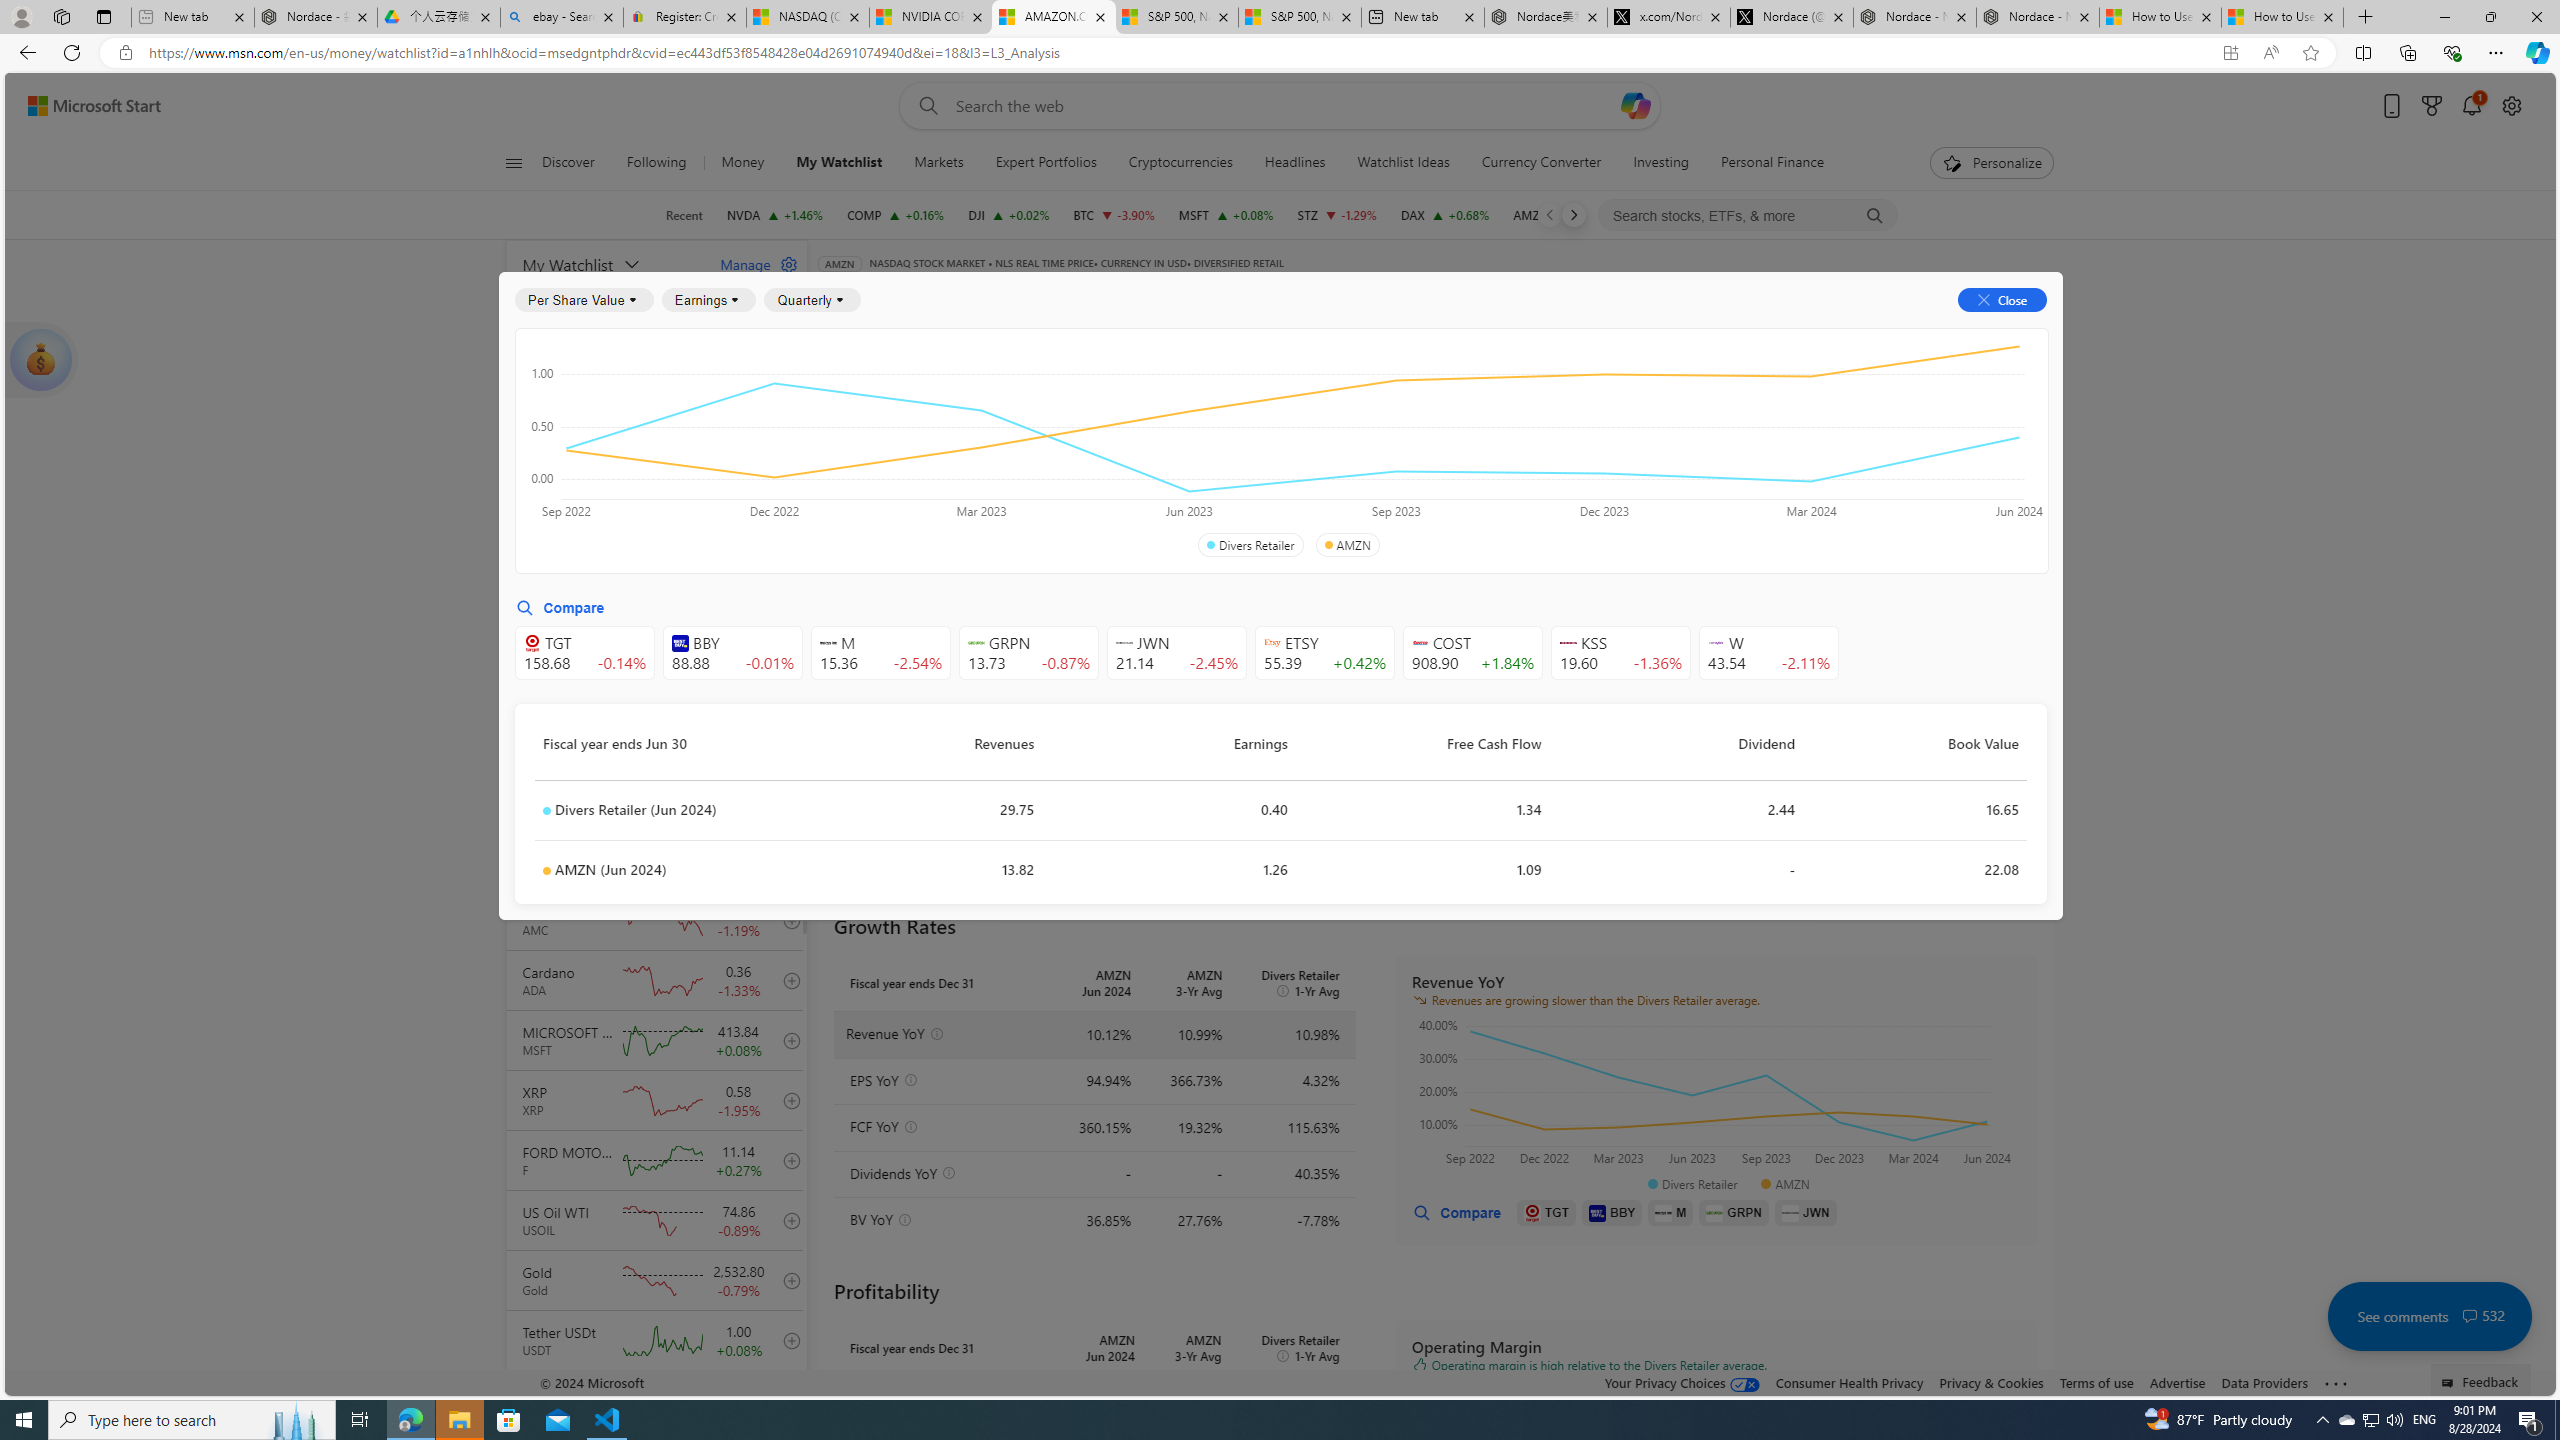  Describe the element at coordinates (787, 499) in the screenshot. I see `remove from your watchlist` at that location.